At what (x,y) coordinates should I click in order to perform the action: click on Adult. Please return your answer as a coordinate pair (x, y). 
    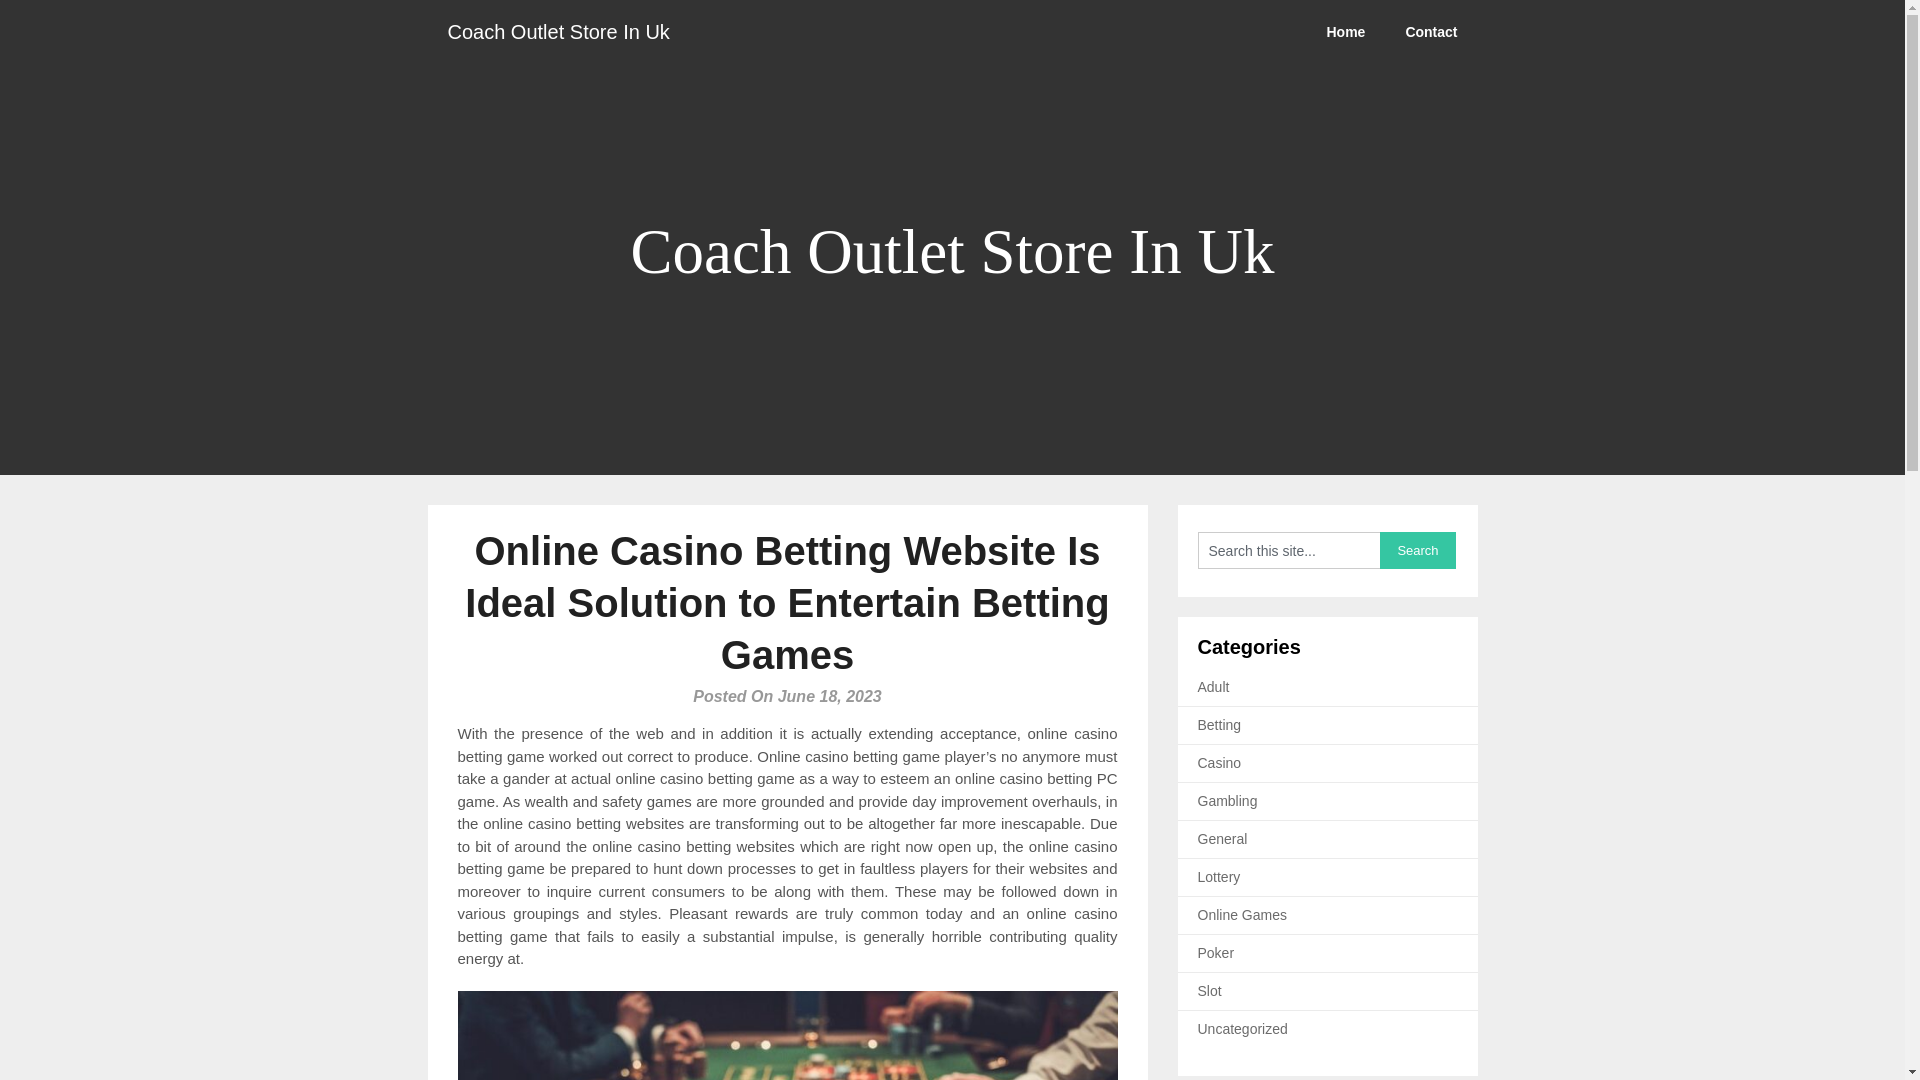
    Looking at the image, I should click on (1214, 687).